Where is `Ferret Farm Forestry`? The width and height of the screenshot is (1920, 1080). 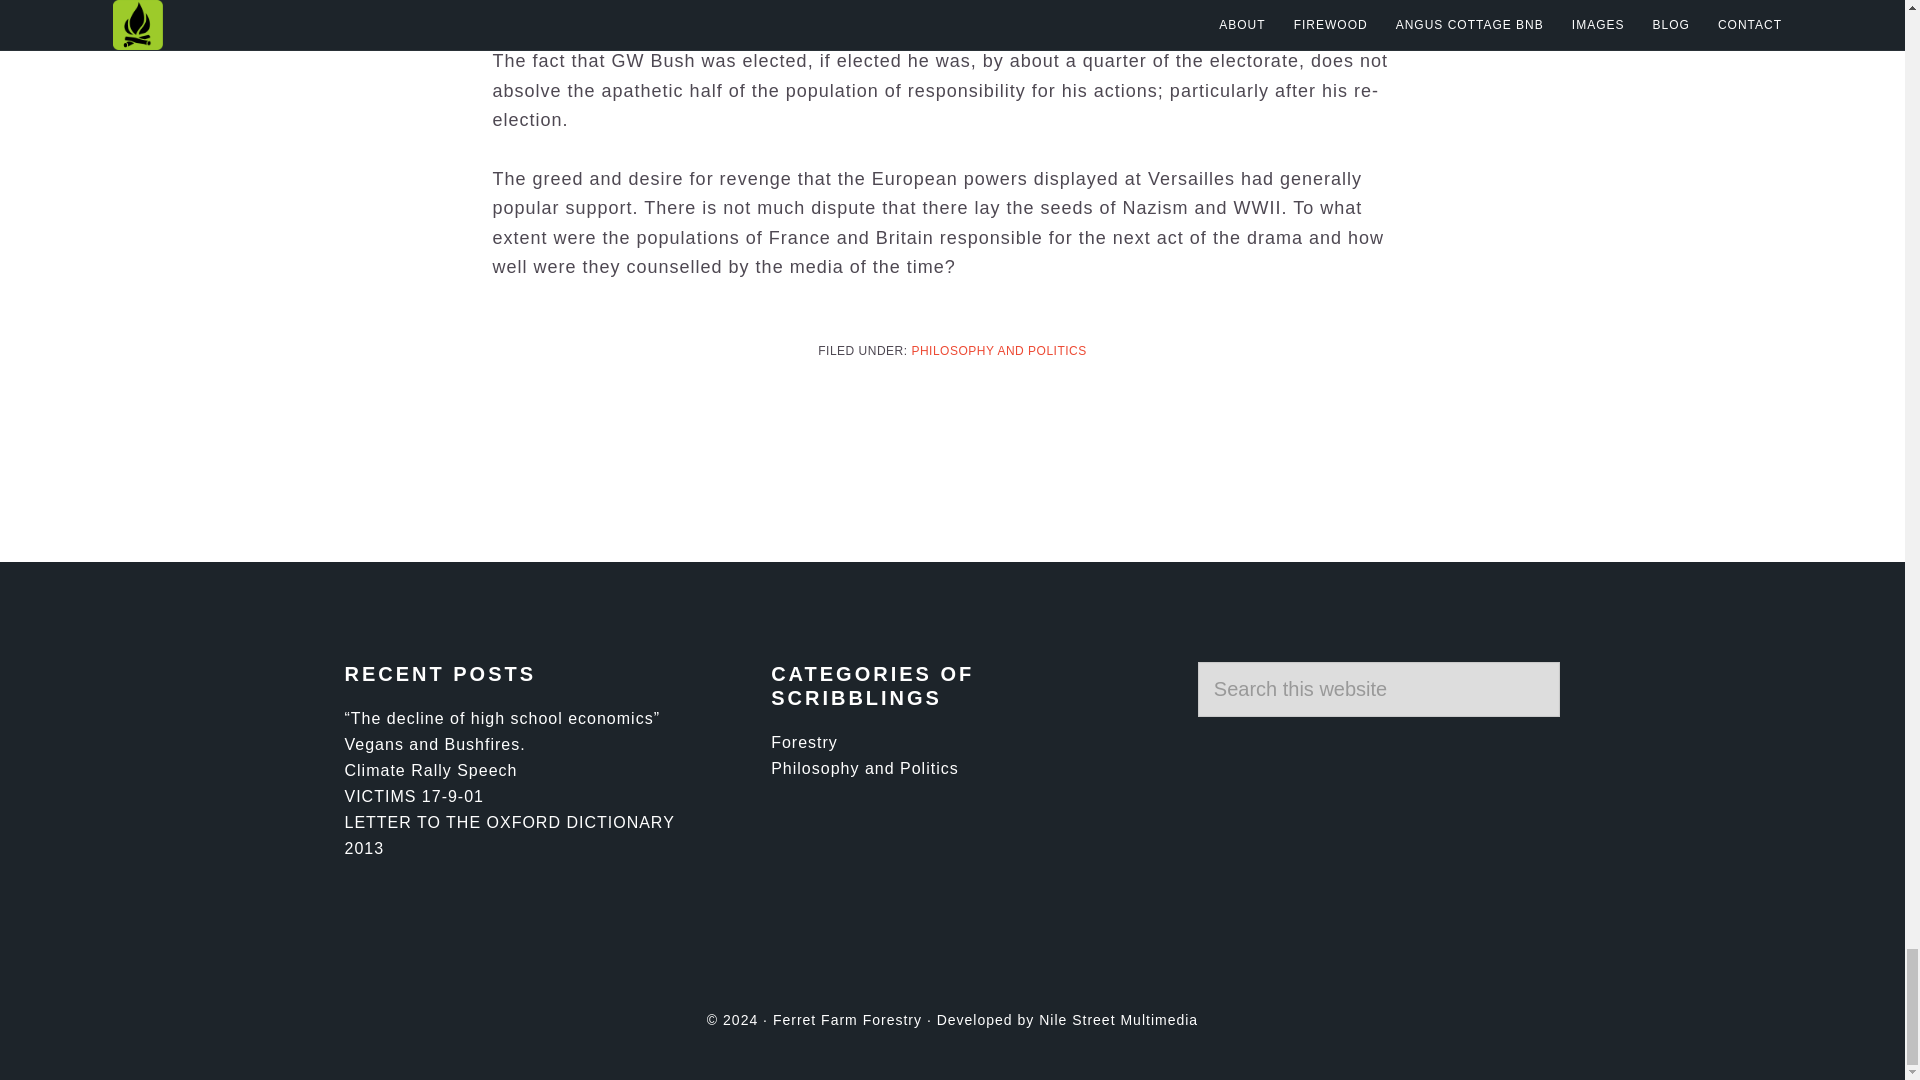 Ferret Farm Forestry is located at coordinates (847, 1020).